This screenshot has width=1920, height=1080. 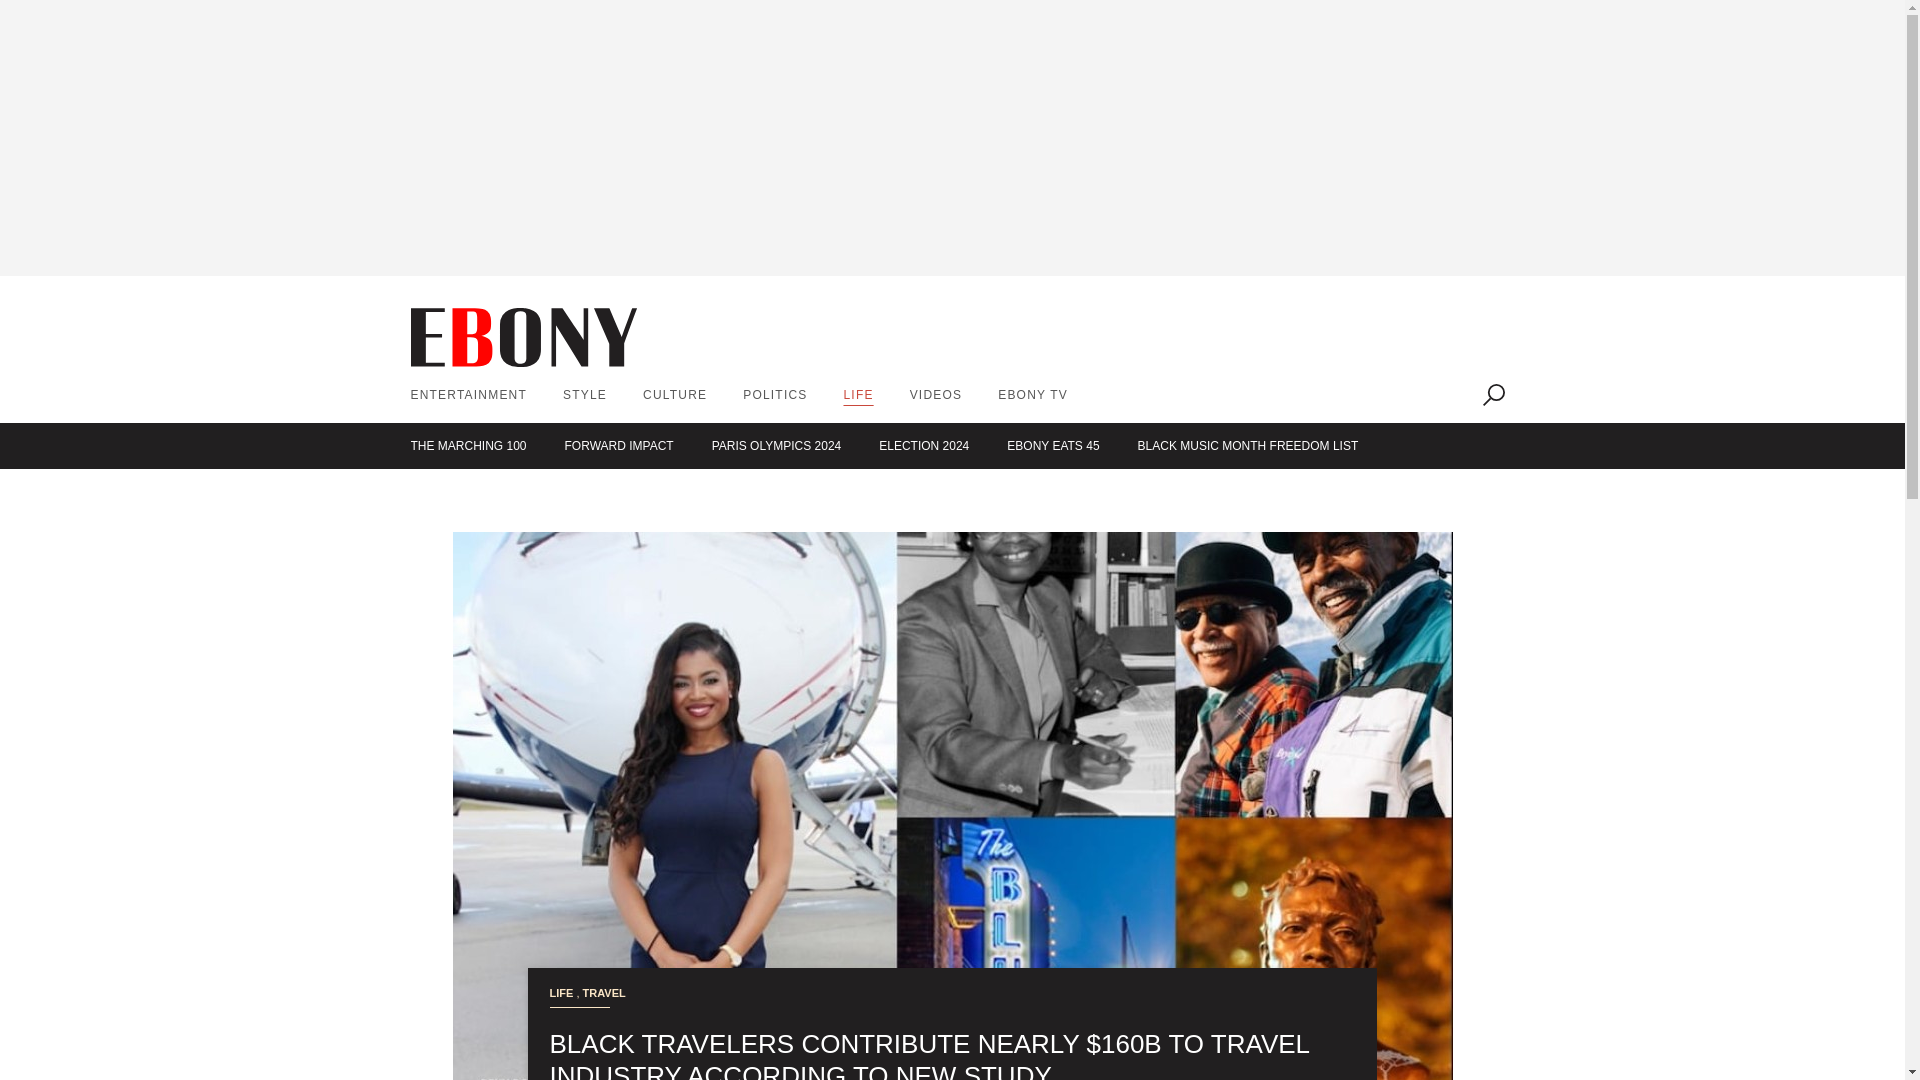 I want to click on Culture, so click(x=674, y=394).